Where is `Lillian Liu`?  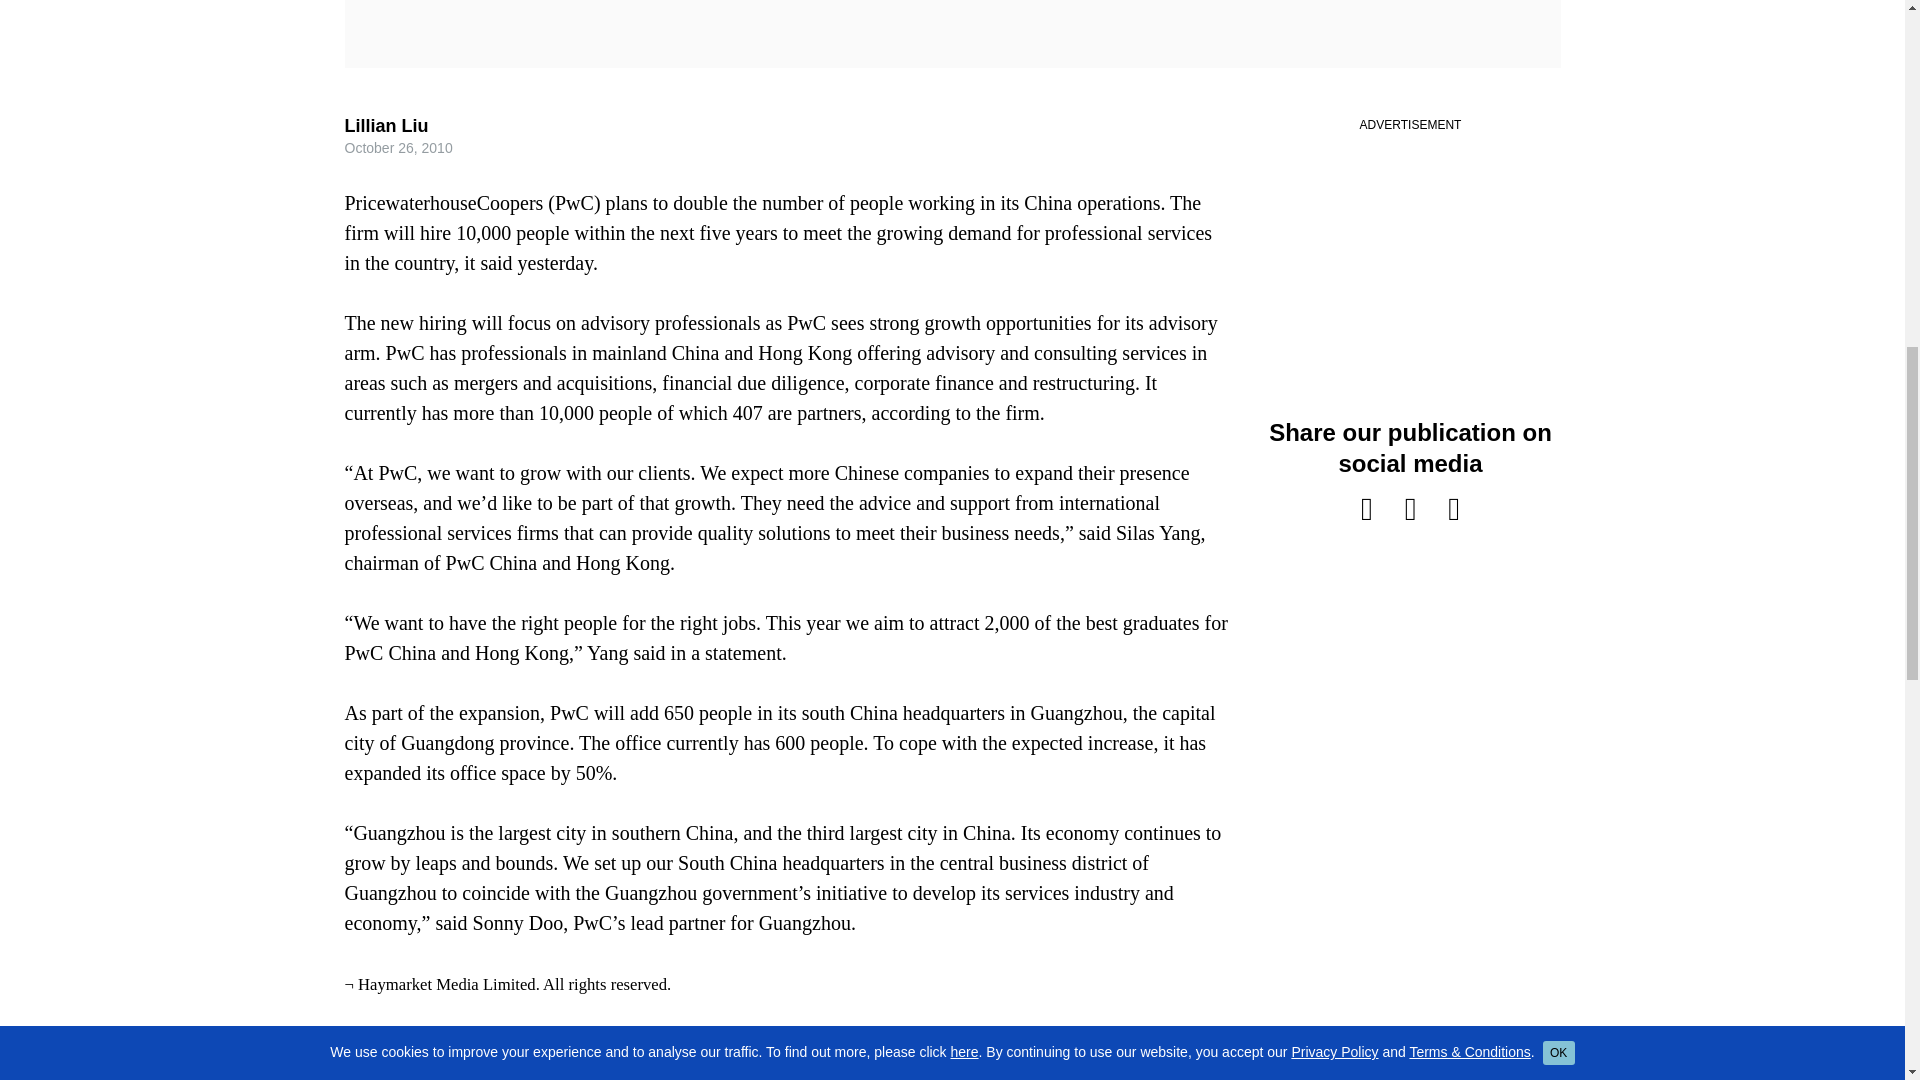 Lillian Liu is located at coordinates (386, 126).